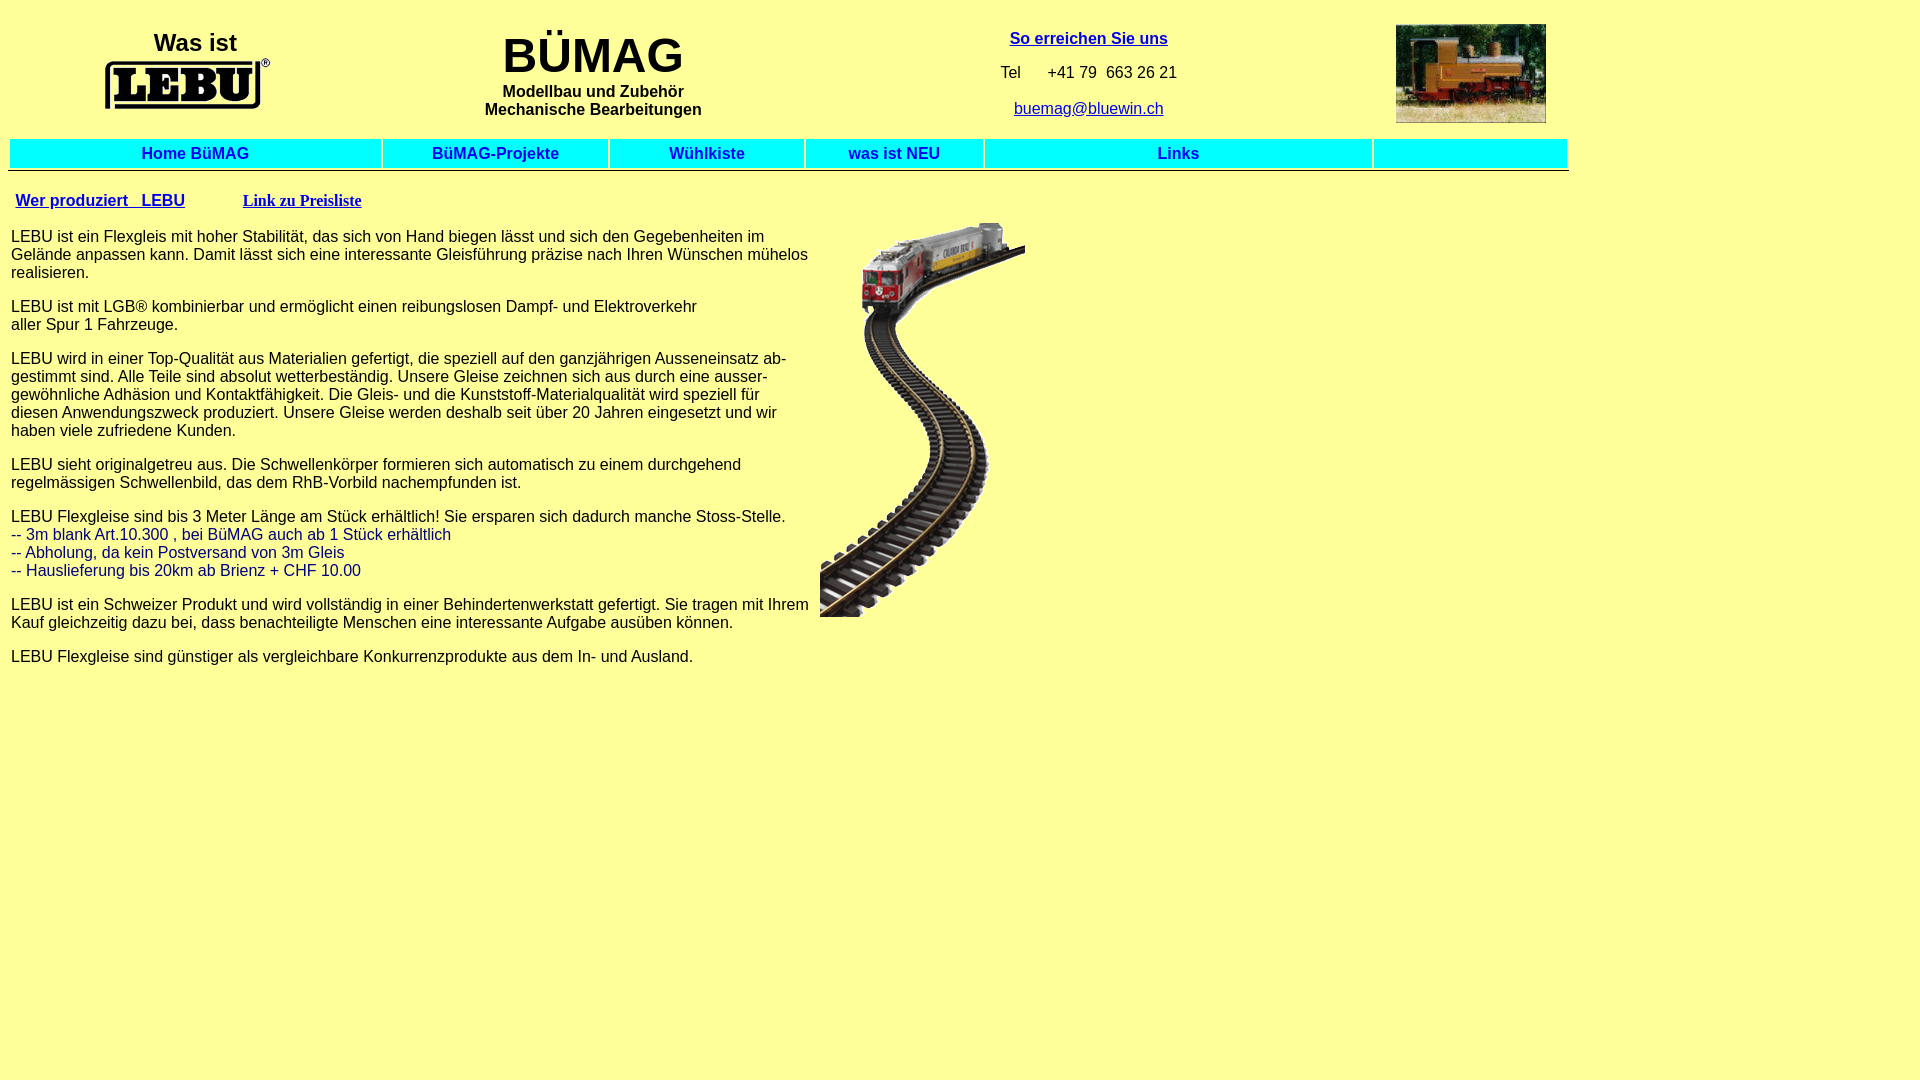  Describe the element at coordinates (895, 152) in the screenshot. I see `was ist NEU` at that location.